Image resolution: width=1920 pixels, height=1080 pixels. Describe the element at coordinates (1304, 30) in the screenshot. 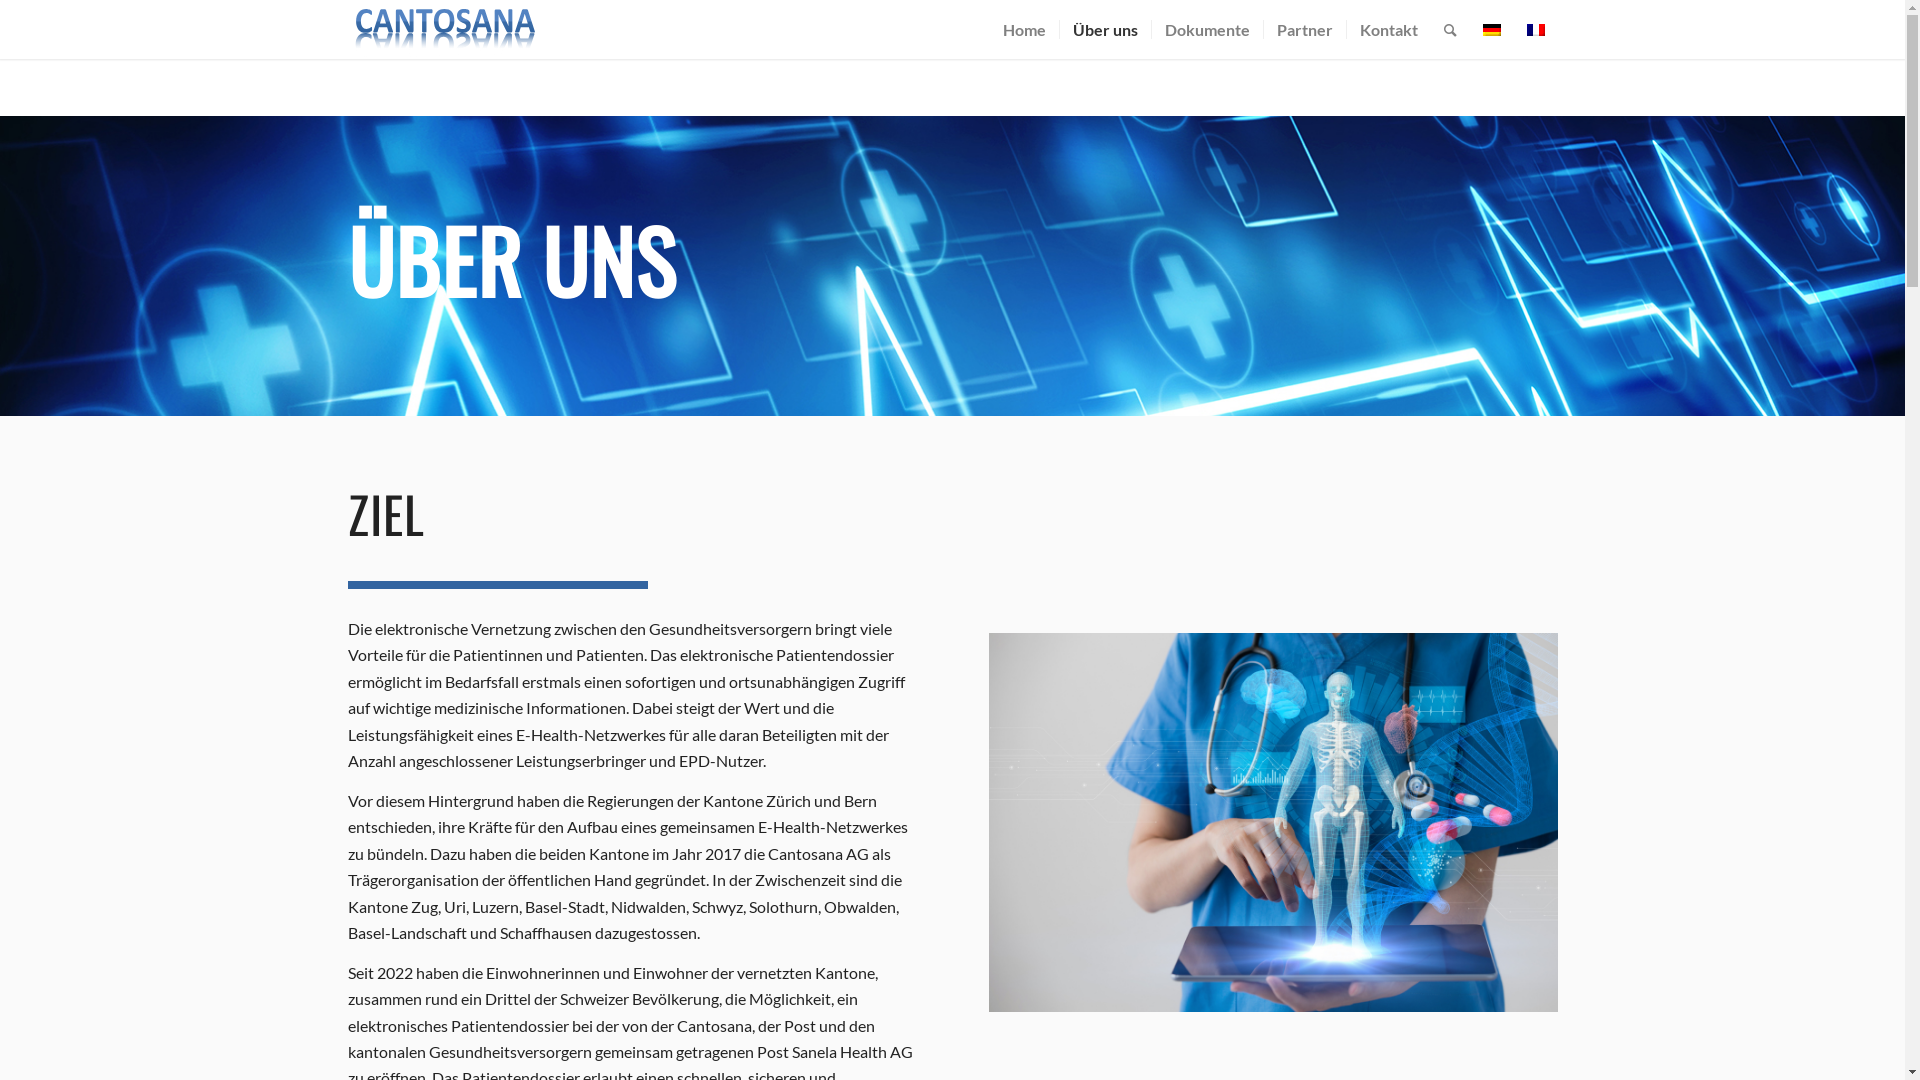

I see `Partner` at that location.